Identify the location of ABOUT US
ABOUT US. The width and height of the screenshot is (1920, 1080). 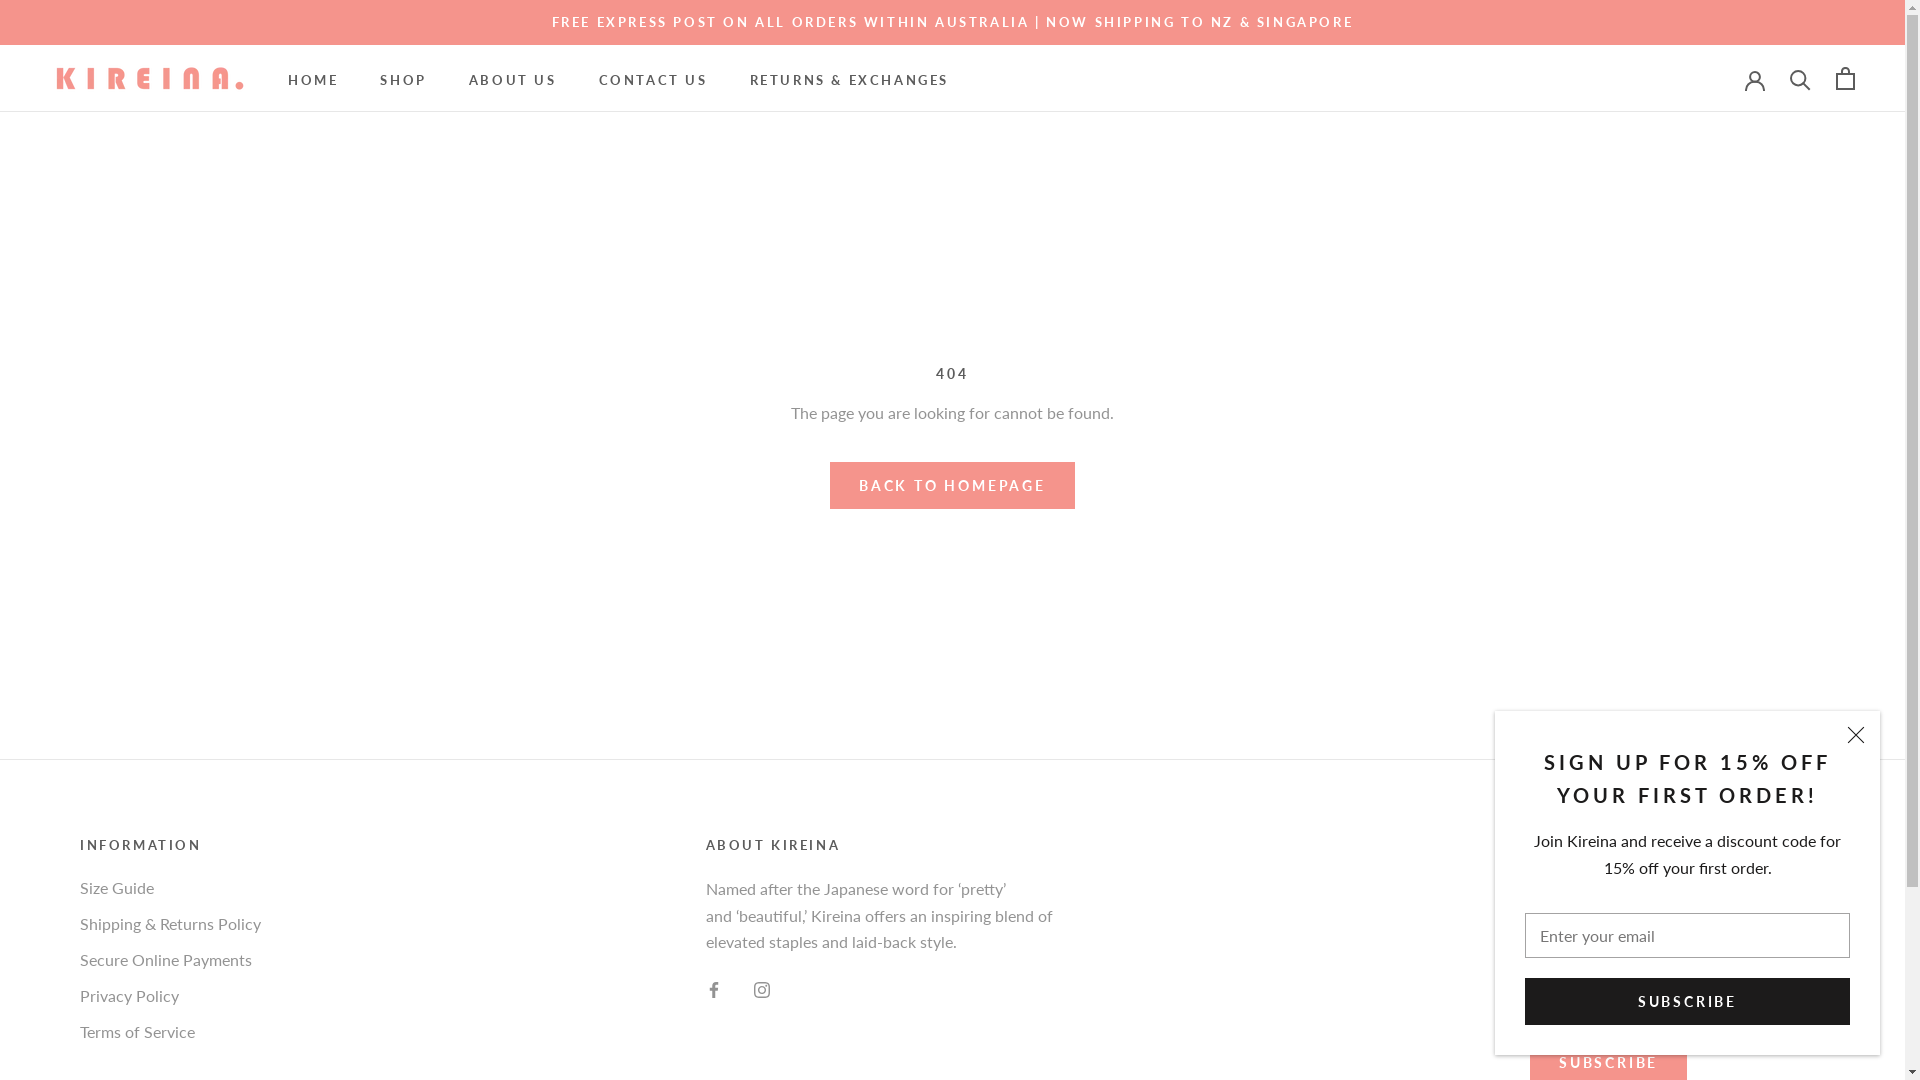
(513, 80).